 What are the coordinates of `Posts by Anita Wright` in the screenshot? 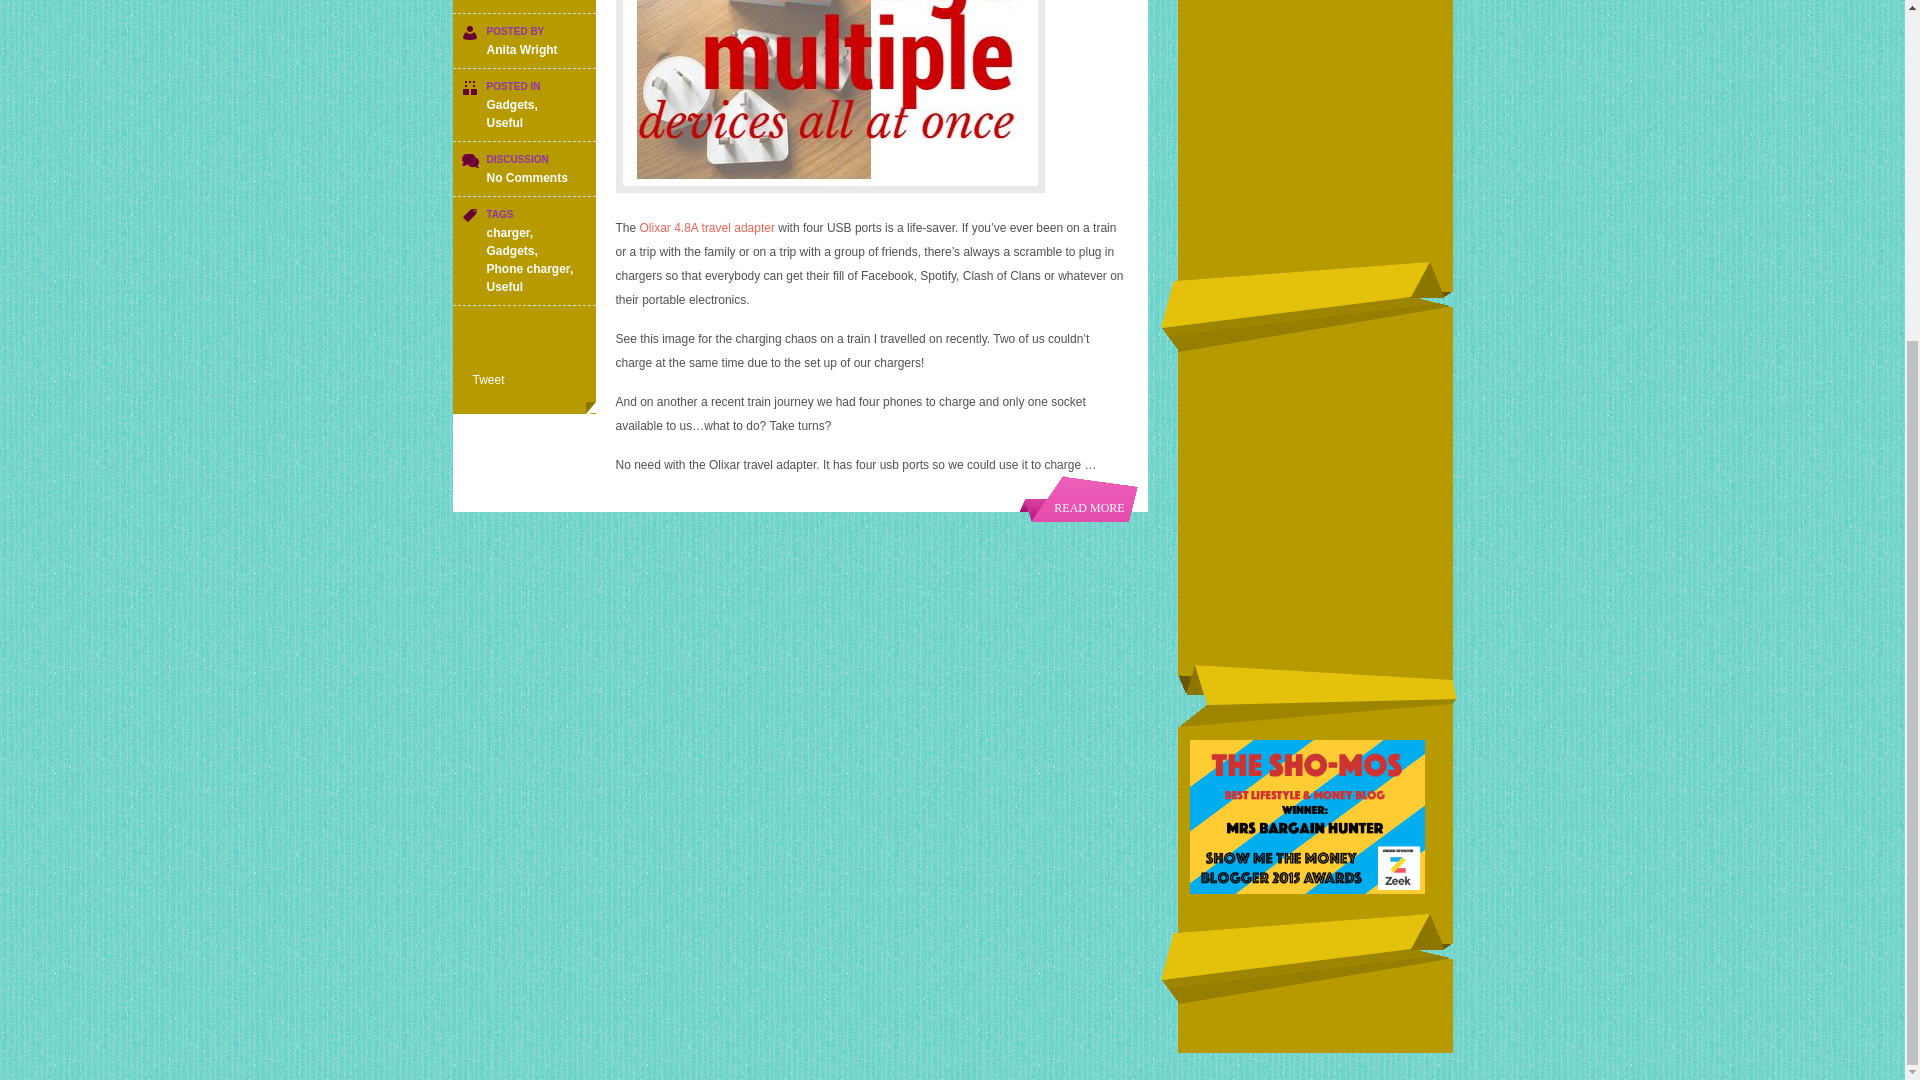 It's located at (520, 50).